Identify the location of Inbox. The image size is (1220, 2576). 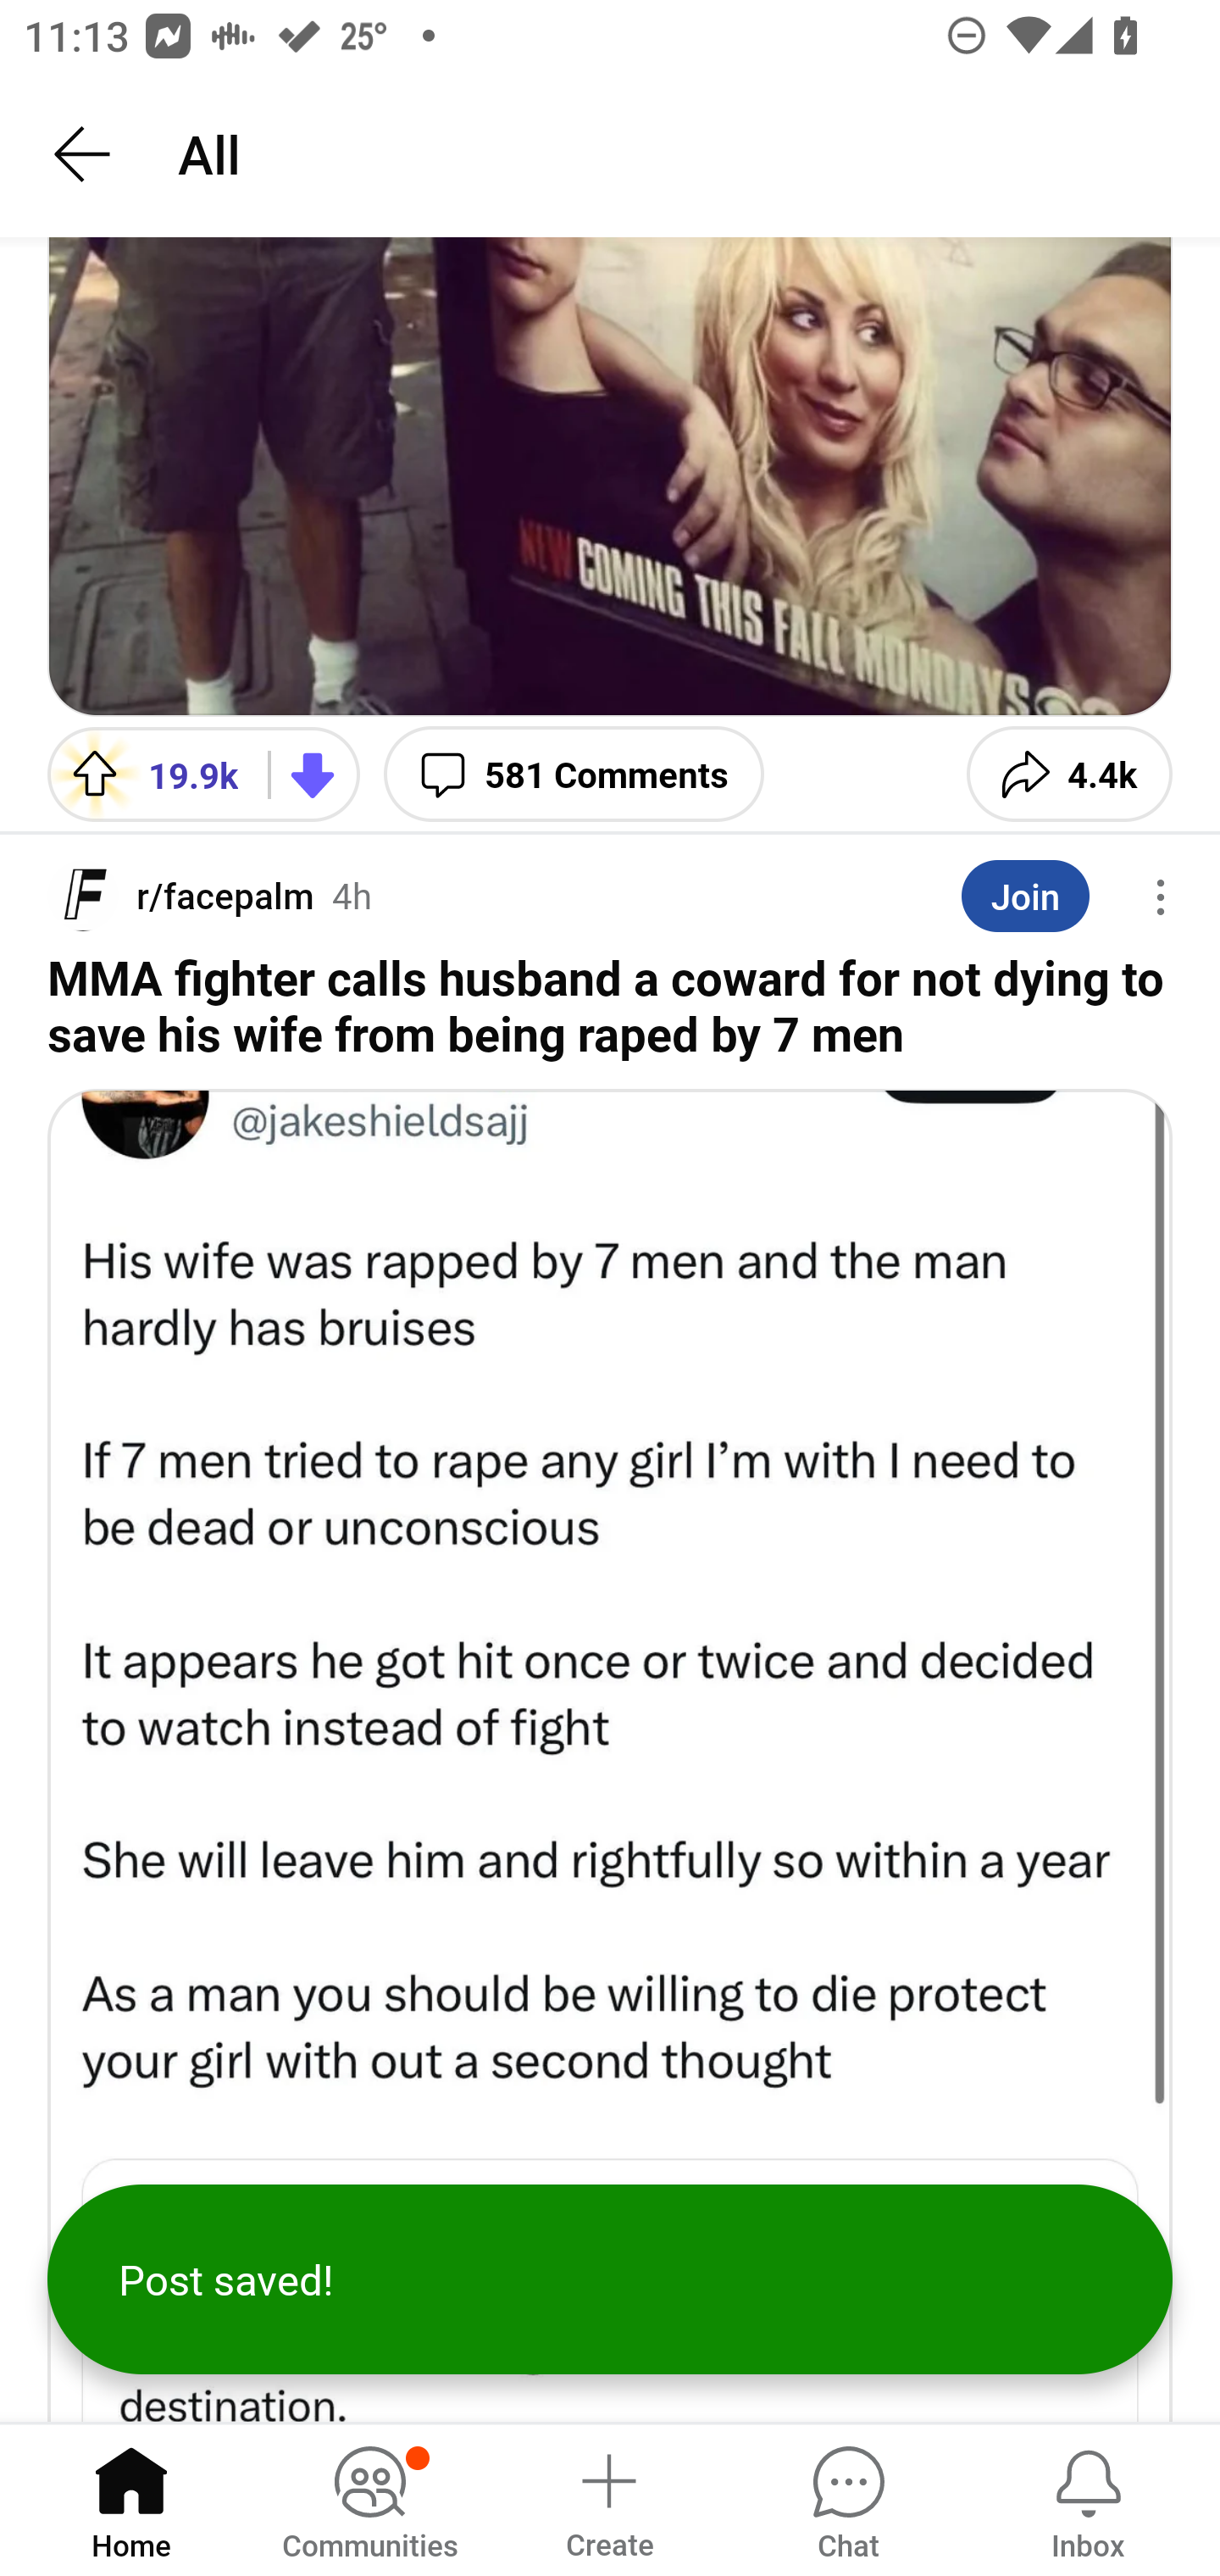
(1088, 2498).